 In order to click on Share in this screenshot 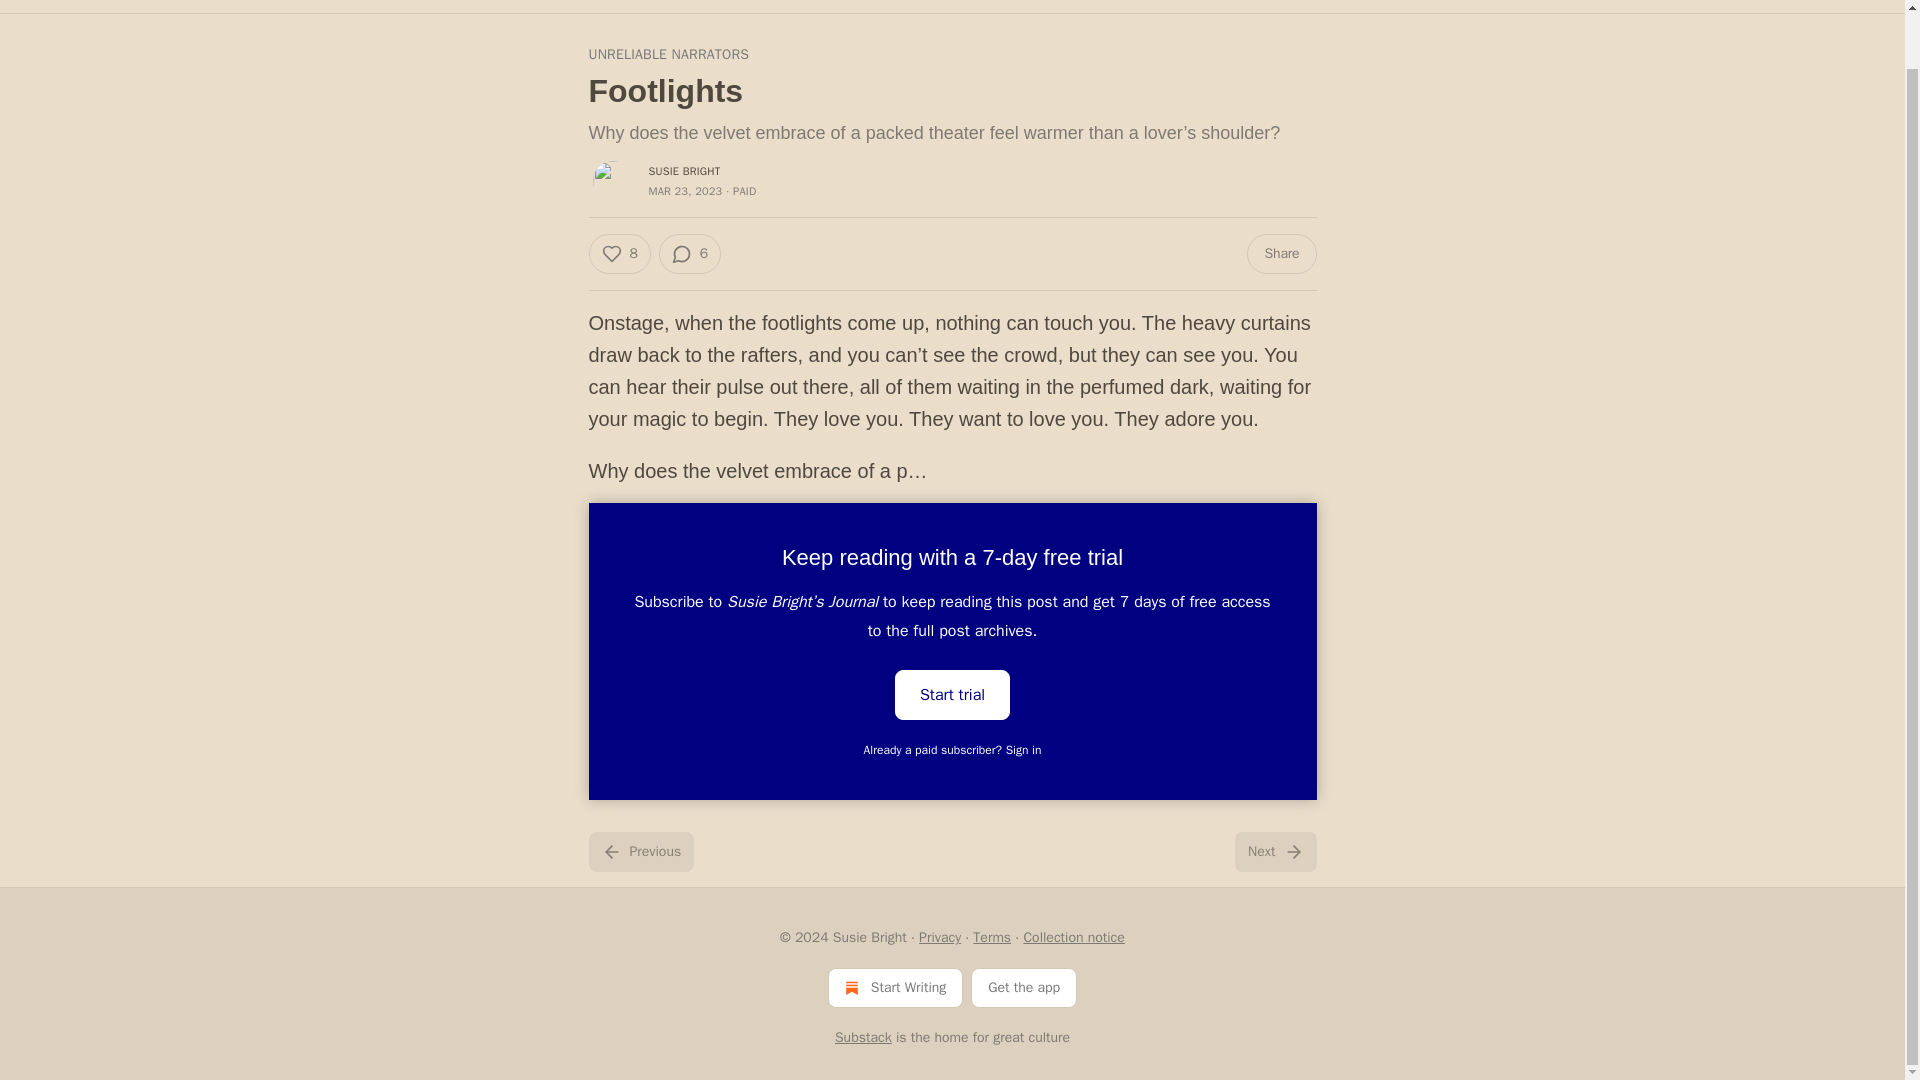, I will do `click(1280, 254)`.